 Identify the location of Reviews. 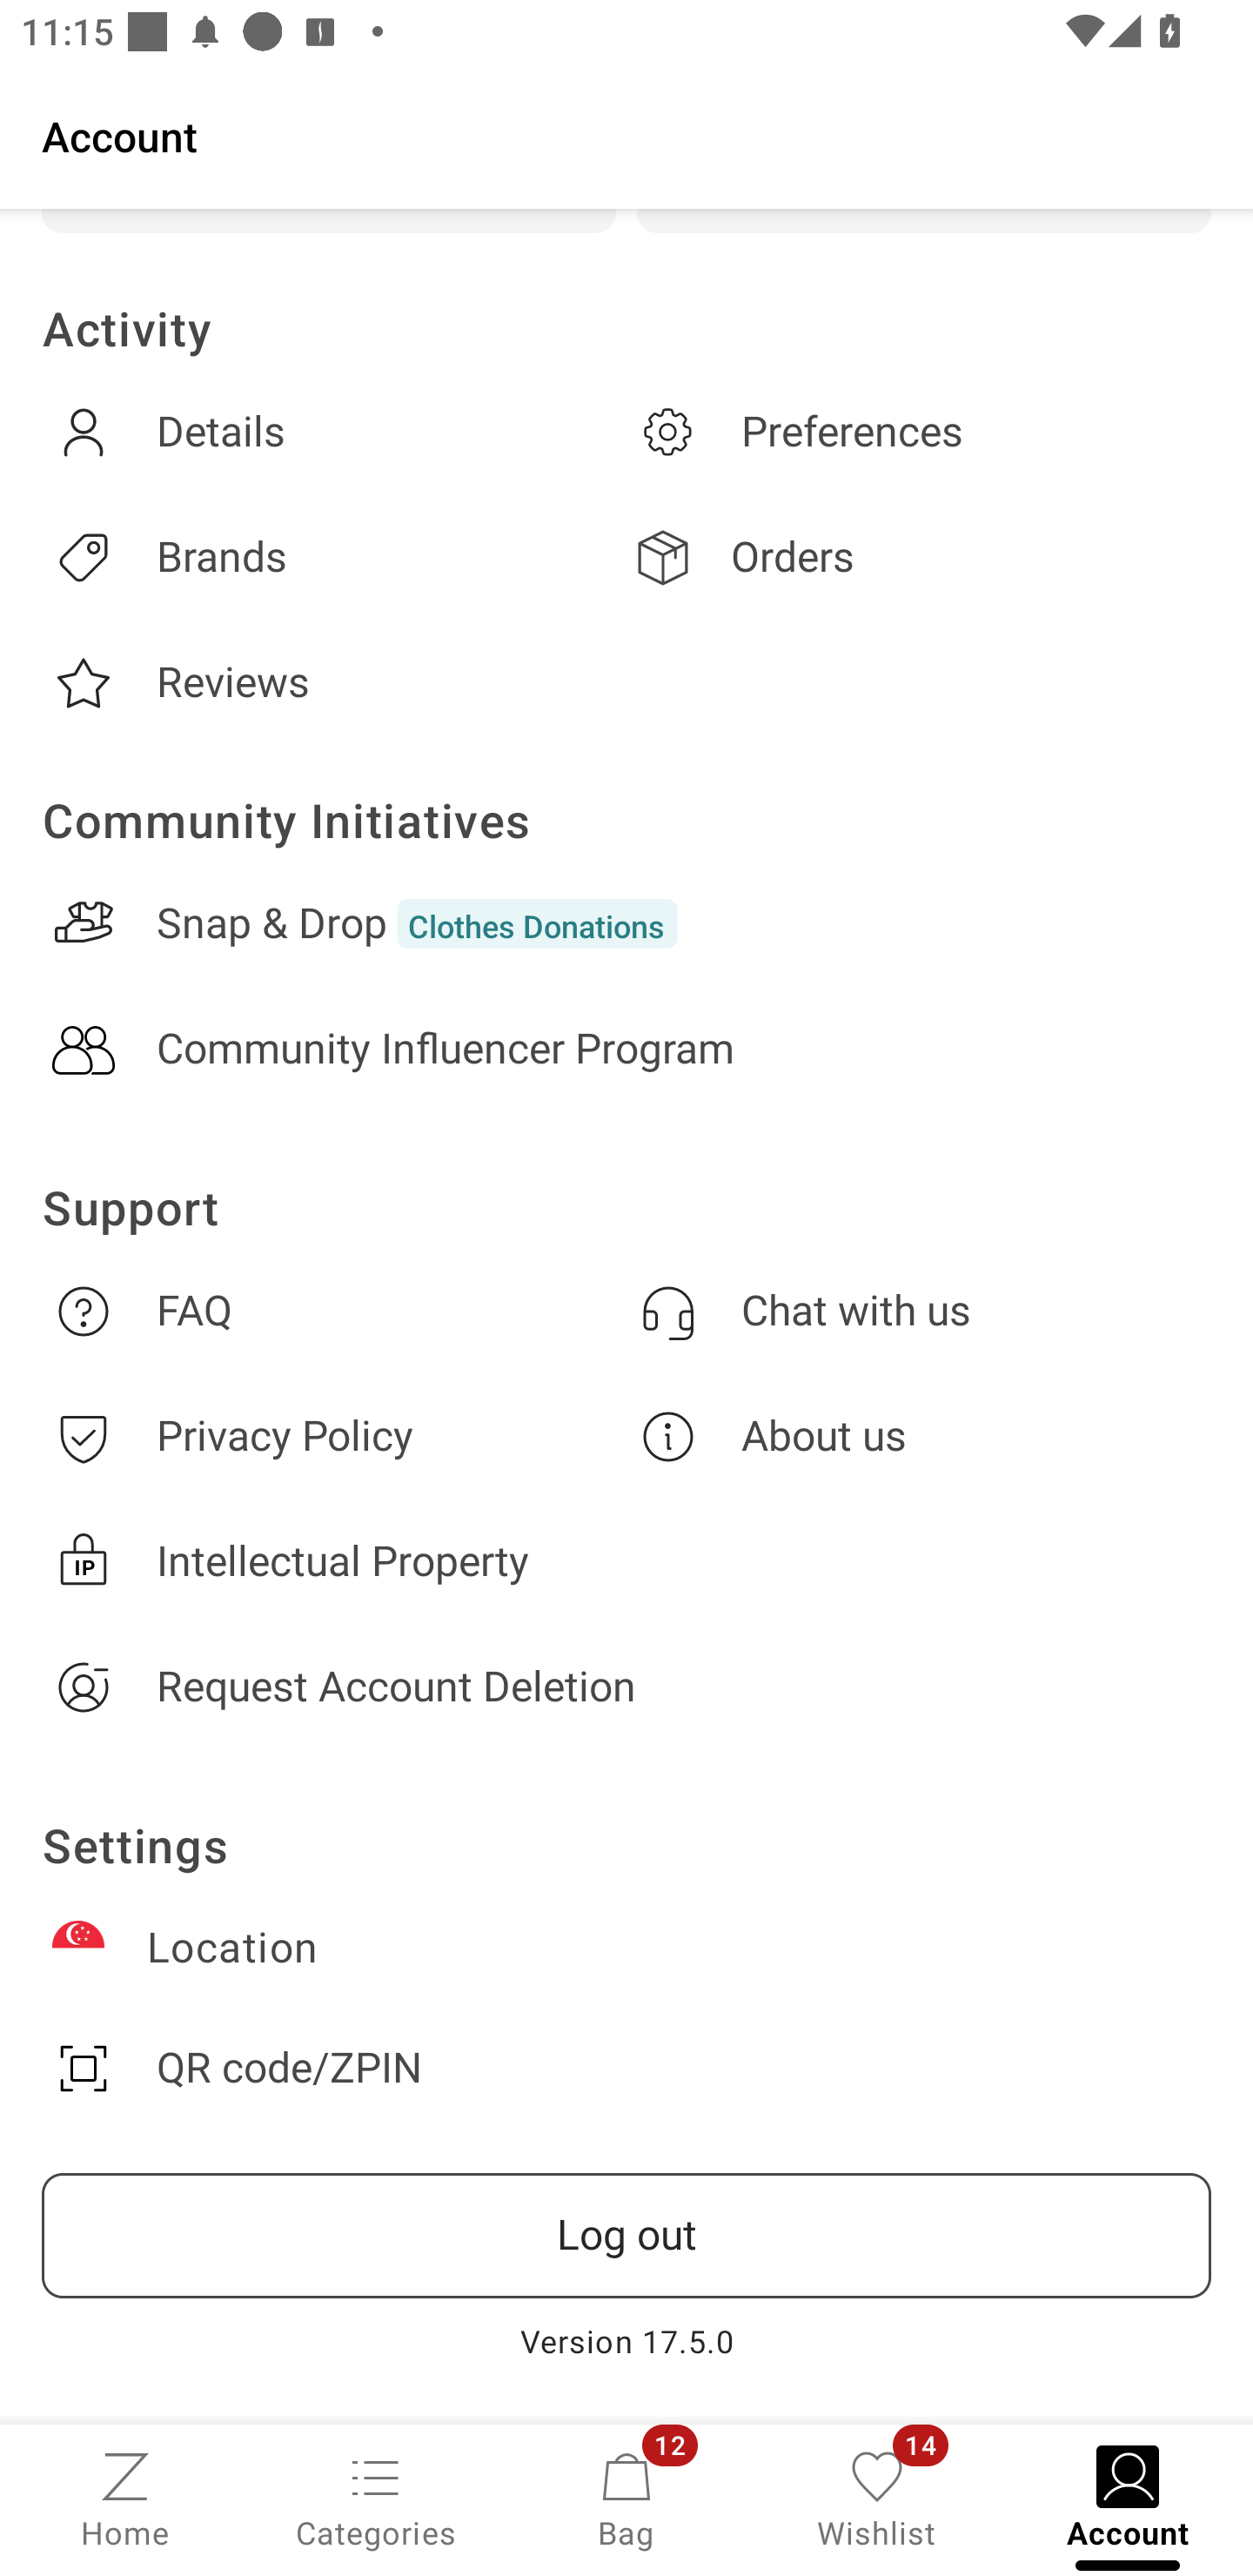
(334, 684).